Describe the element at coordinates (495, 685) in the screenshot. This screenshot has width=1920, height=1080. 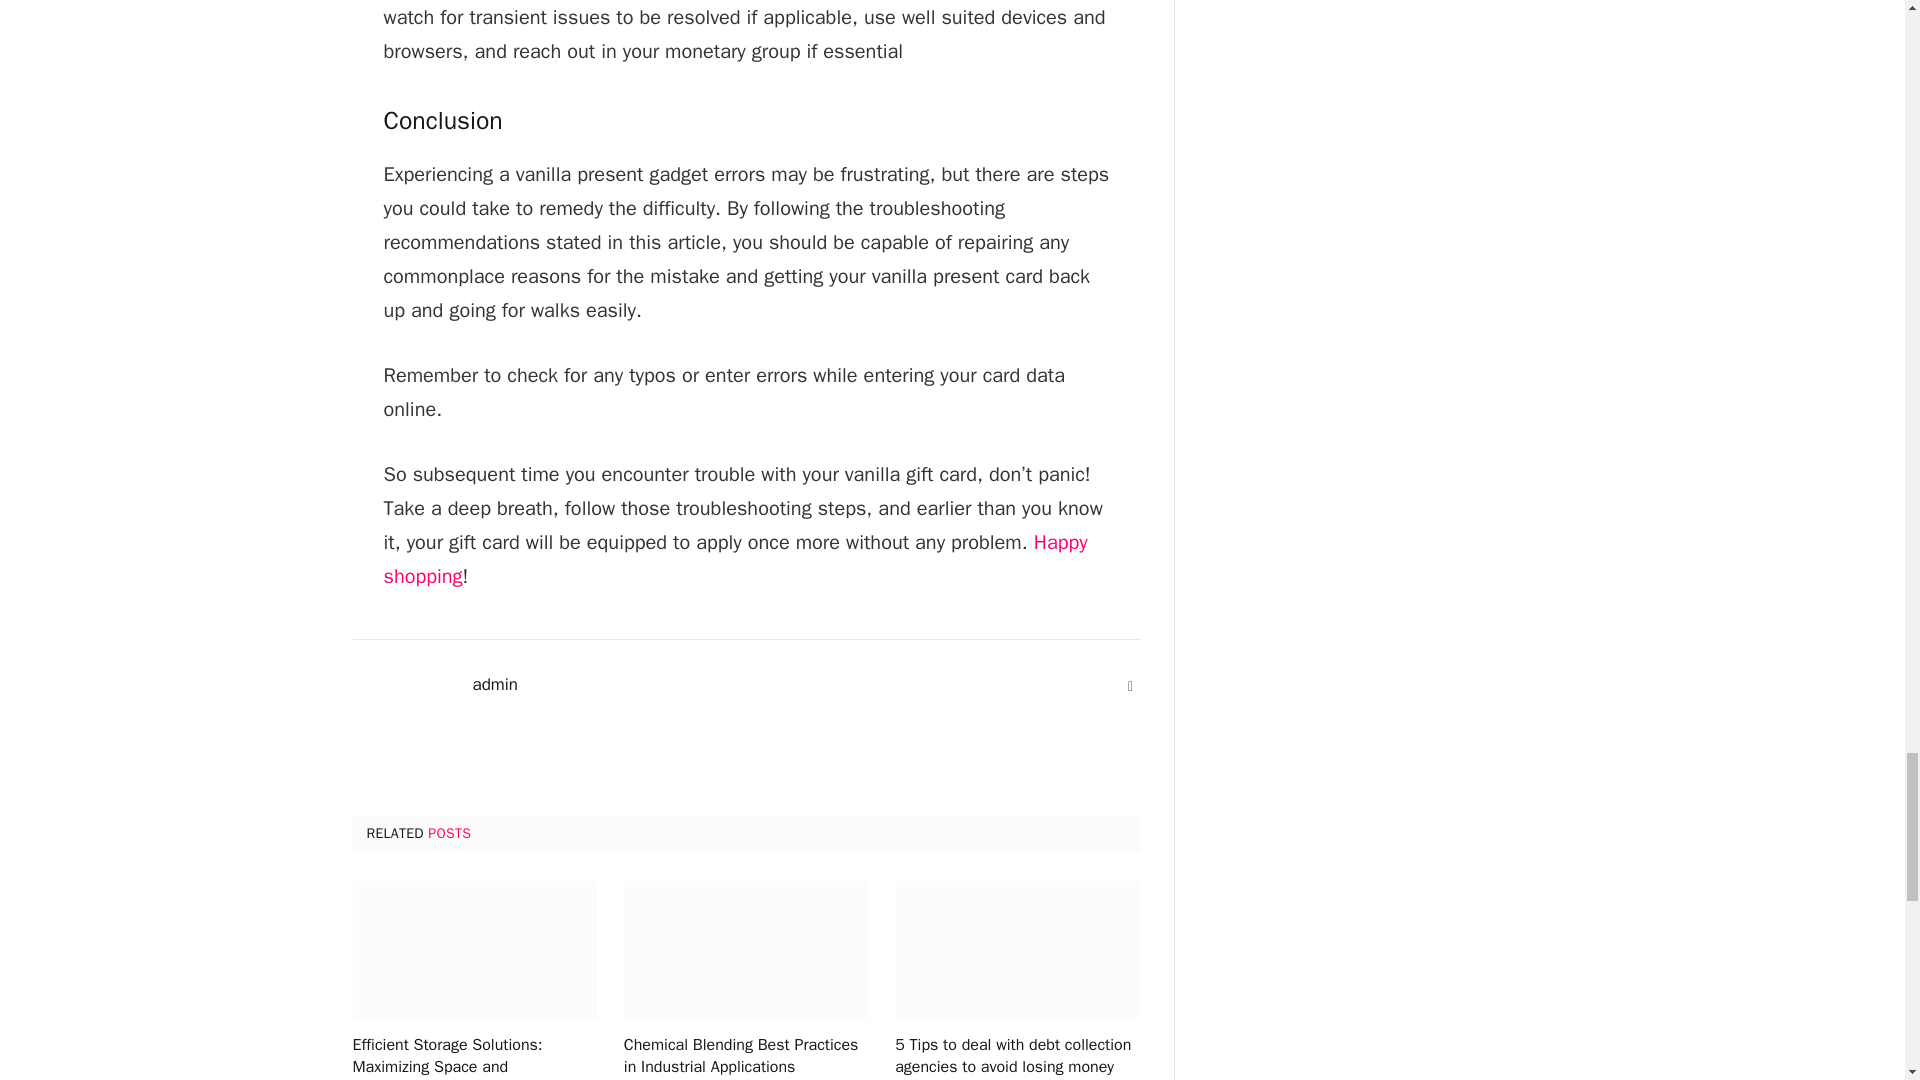
I see `admin` at that location.